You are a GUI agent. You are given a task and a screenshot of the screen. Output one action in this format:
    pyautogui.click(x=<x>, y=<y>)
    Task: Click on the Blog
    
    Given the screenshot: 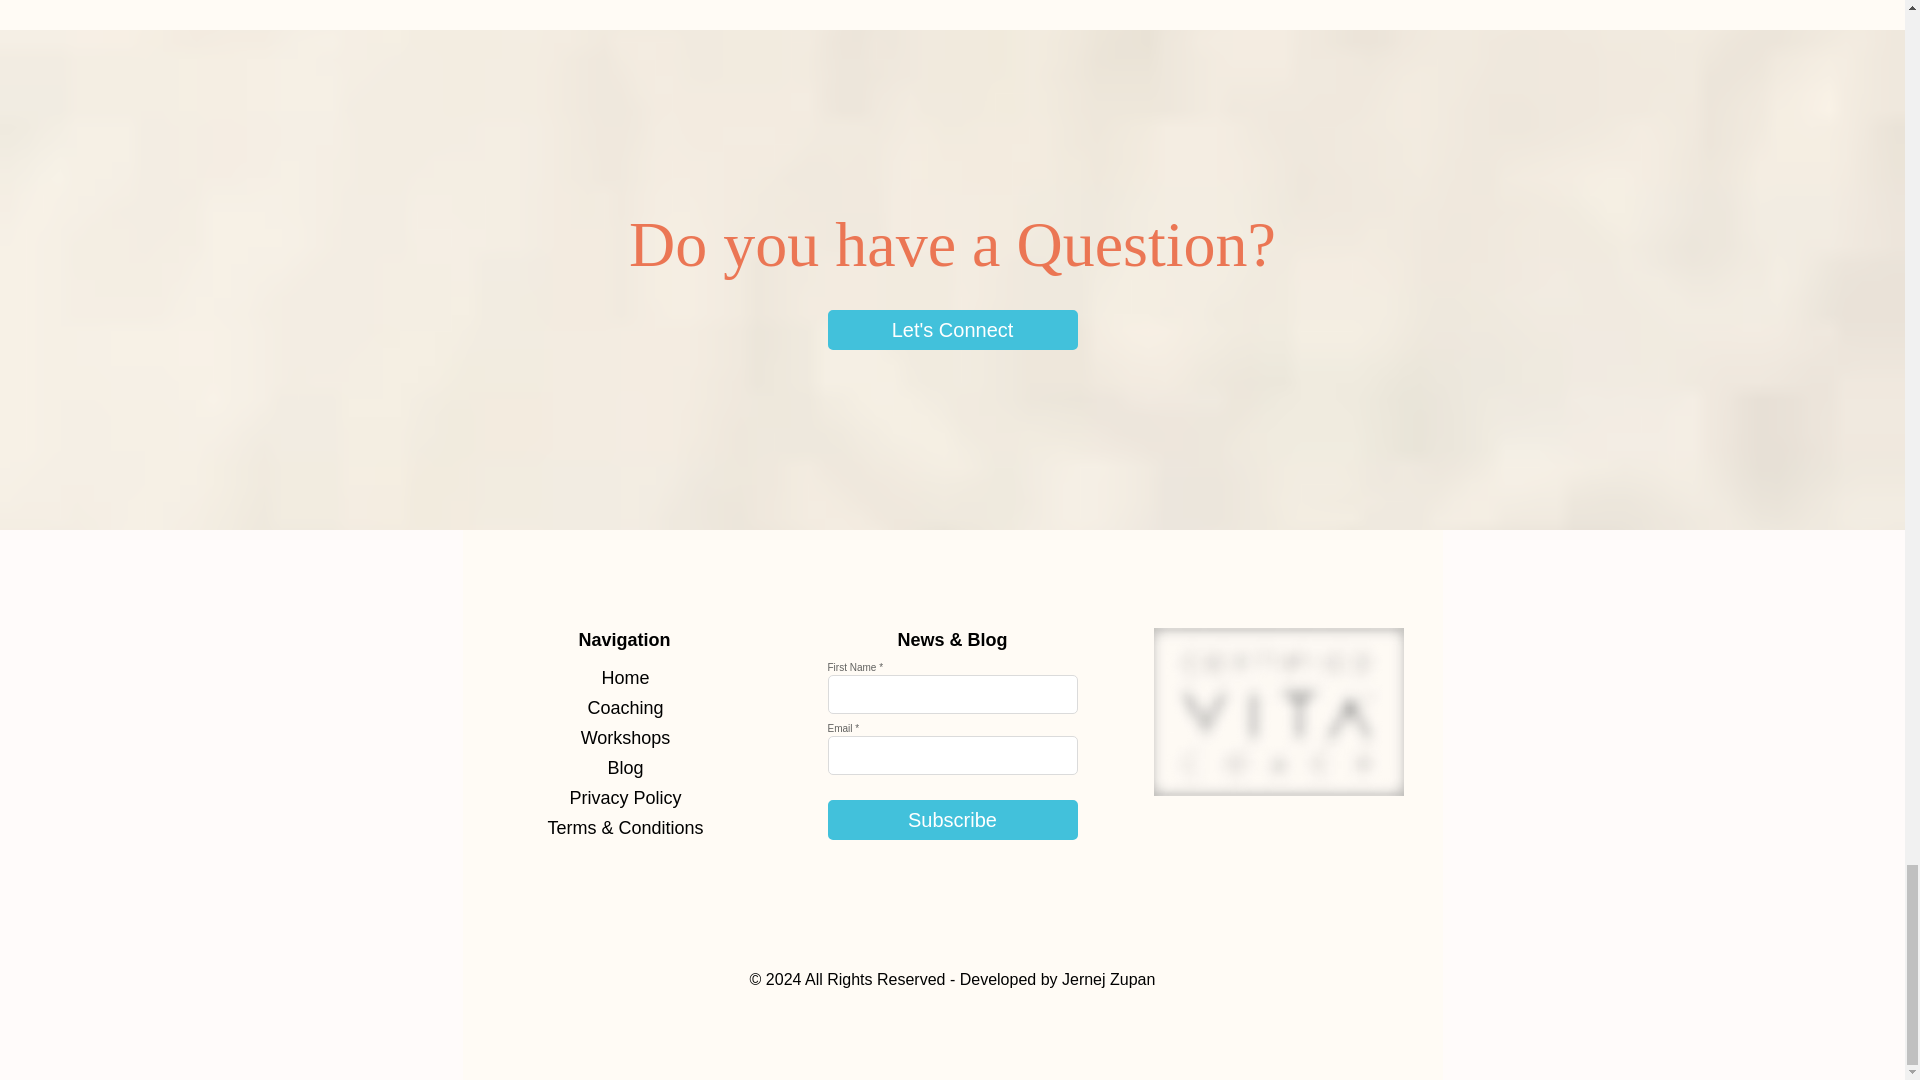 What is the action you would take?
    pyautogui.click(x=624, y=768)
    